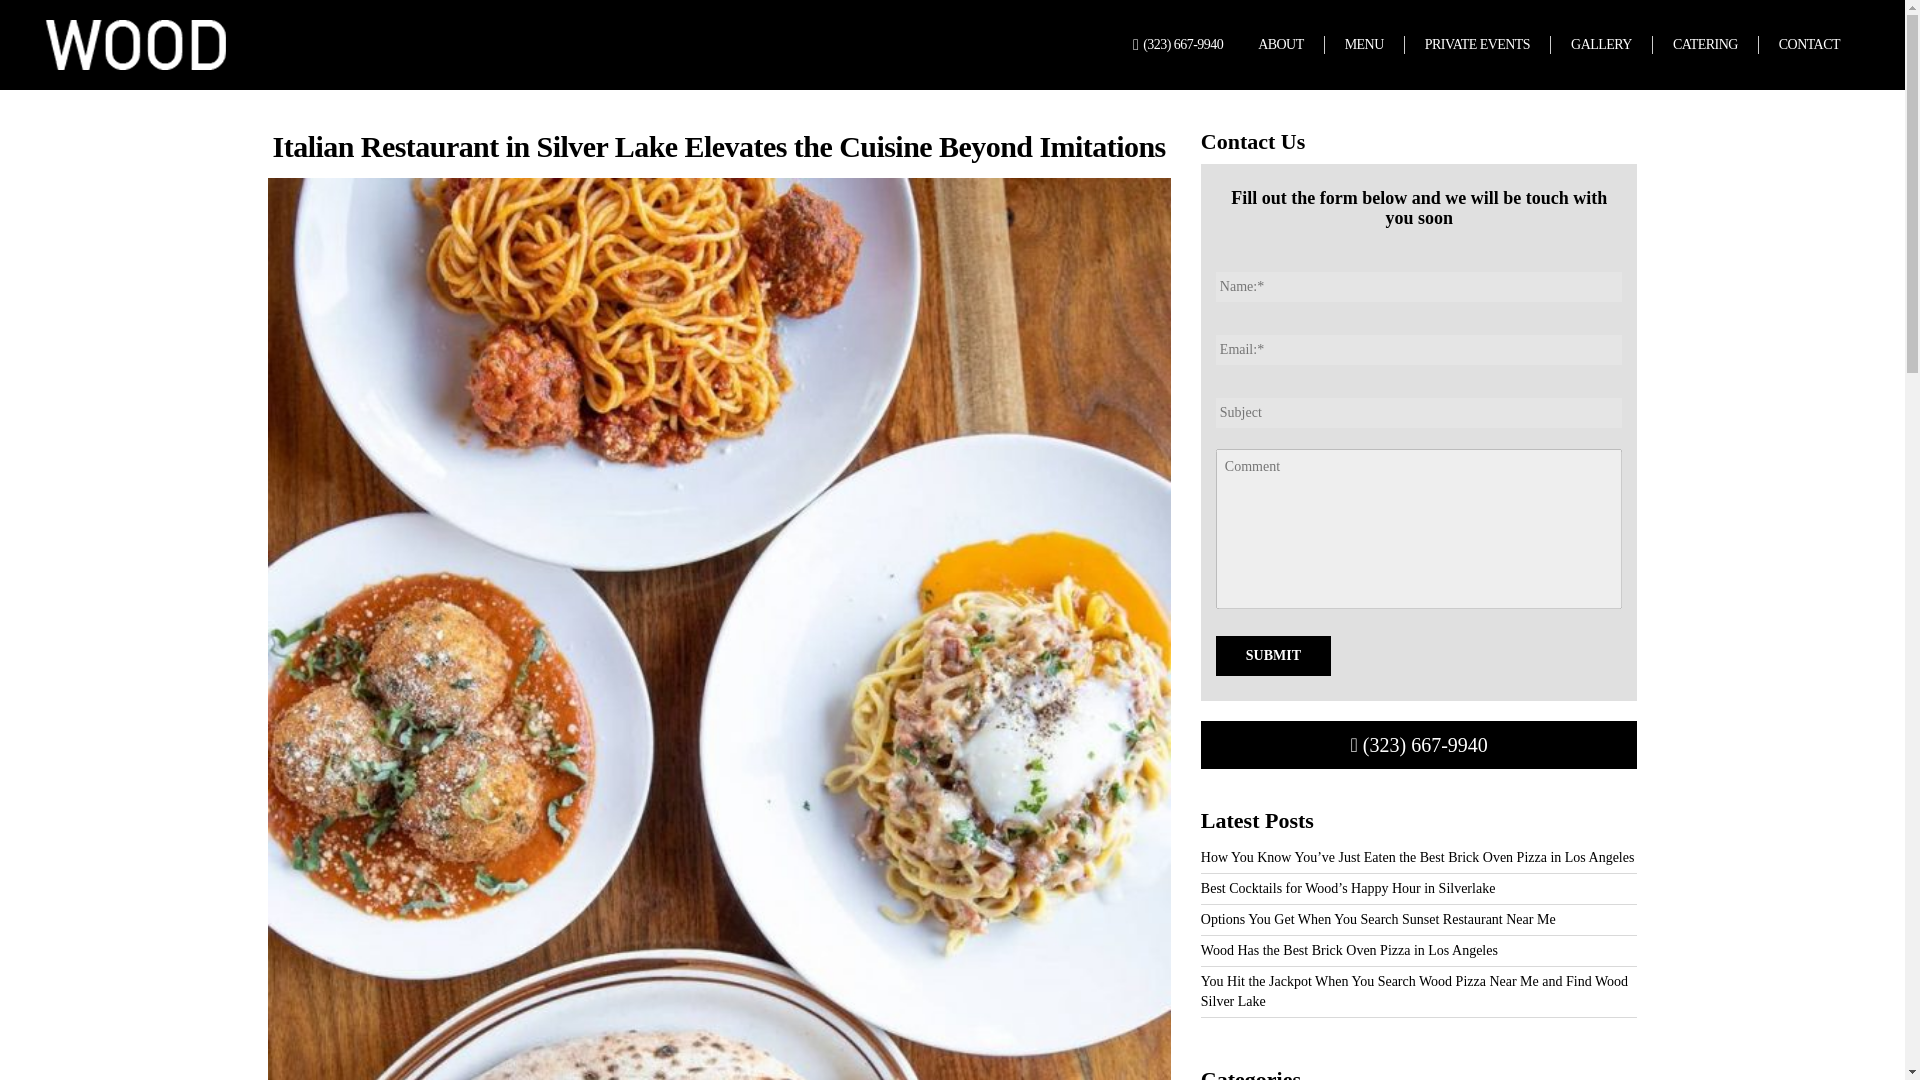 This screenshot has width=1920, height=1080. What do you see at coordinates (1600, 44) in the screenshot?
I see `GALLERY` at bounding box center [1600, 44].